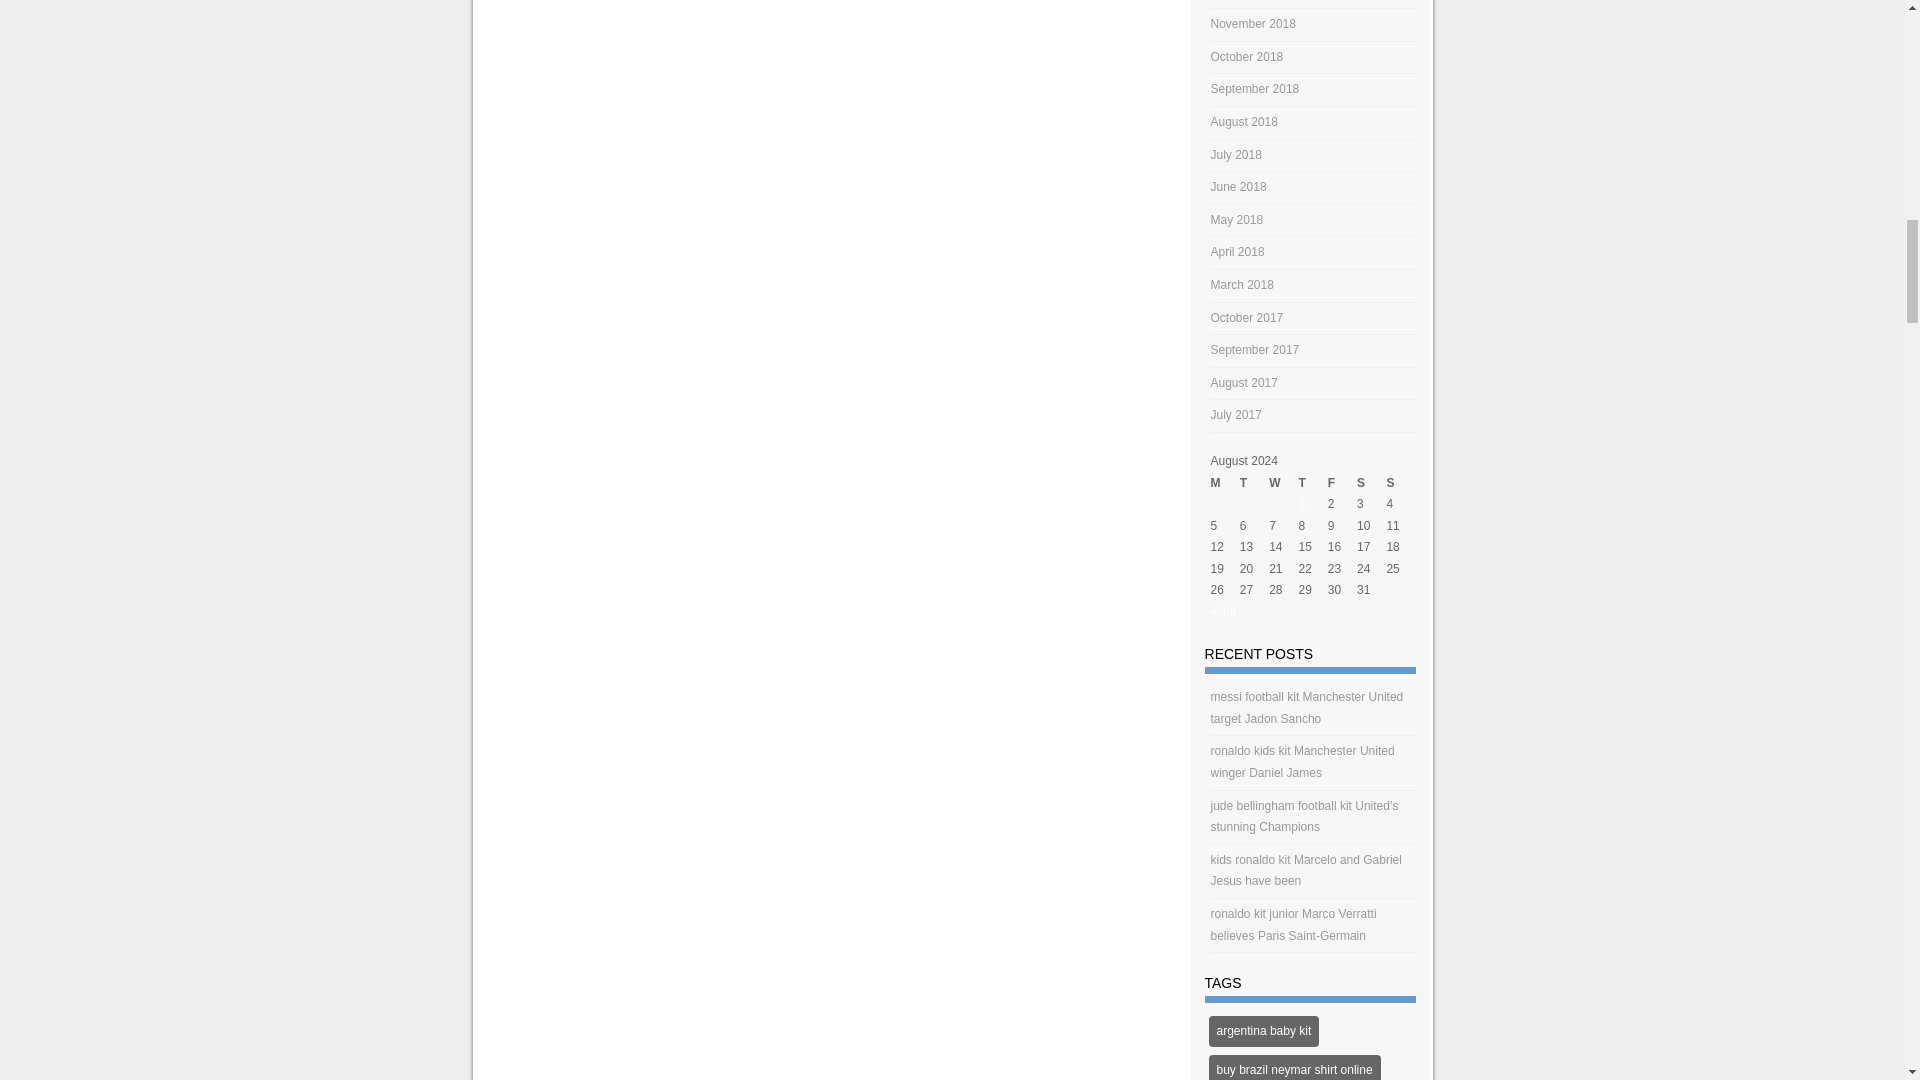 This screenshot has height=1080, width=1920. Describe the element at coordinates (1312, 482) in the screenshot. I see `Thursday` at that location.